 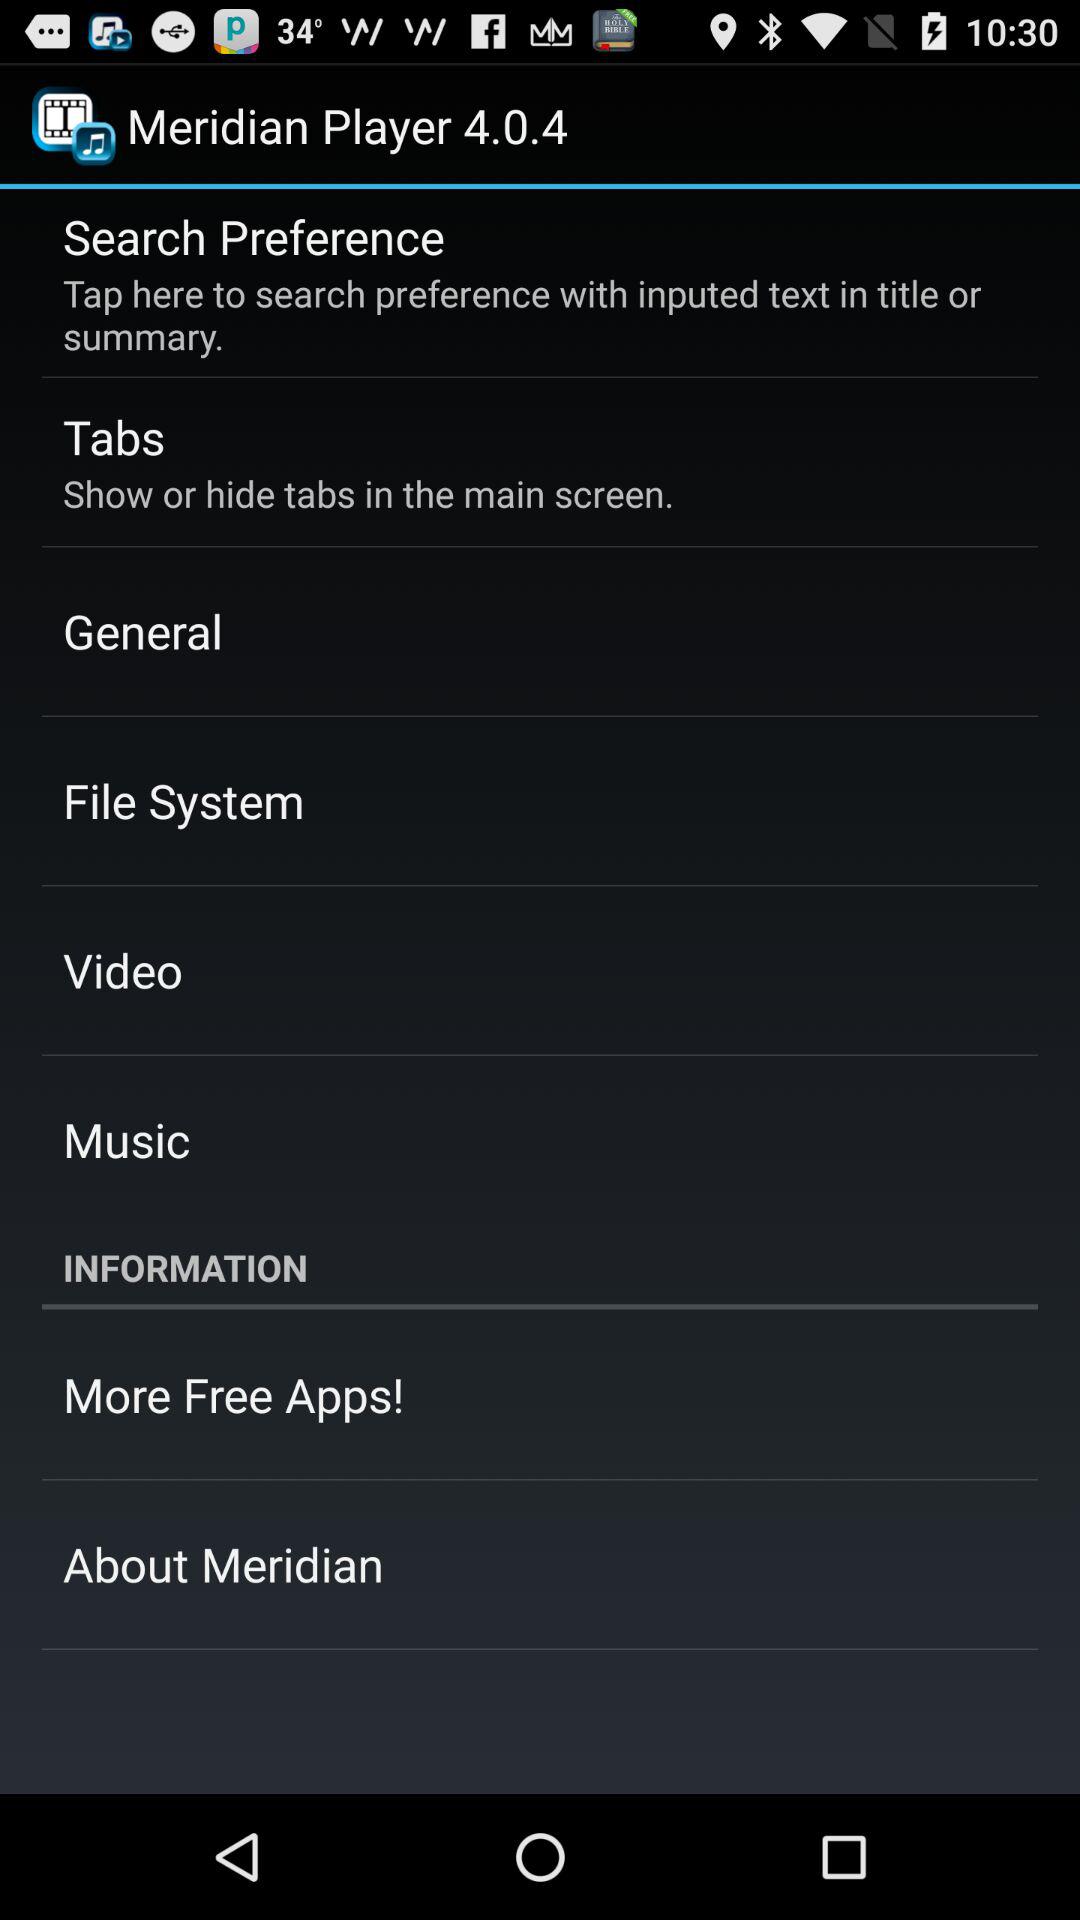 What do you see at coordinates (224, 1564) in the screenshot?
I see `choose about meridian app` at bounding box center [224, 1564].